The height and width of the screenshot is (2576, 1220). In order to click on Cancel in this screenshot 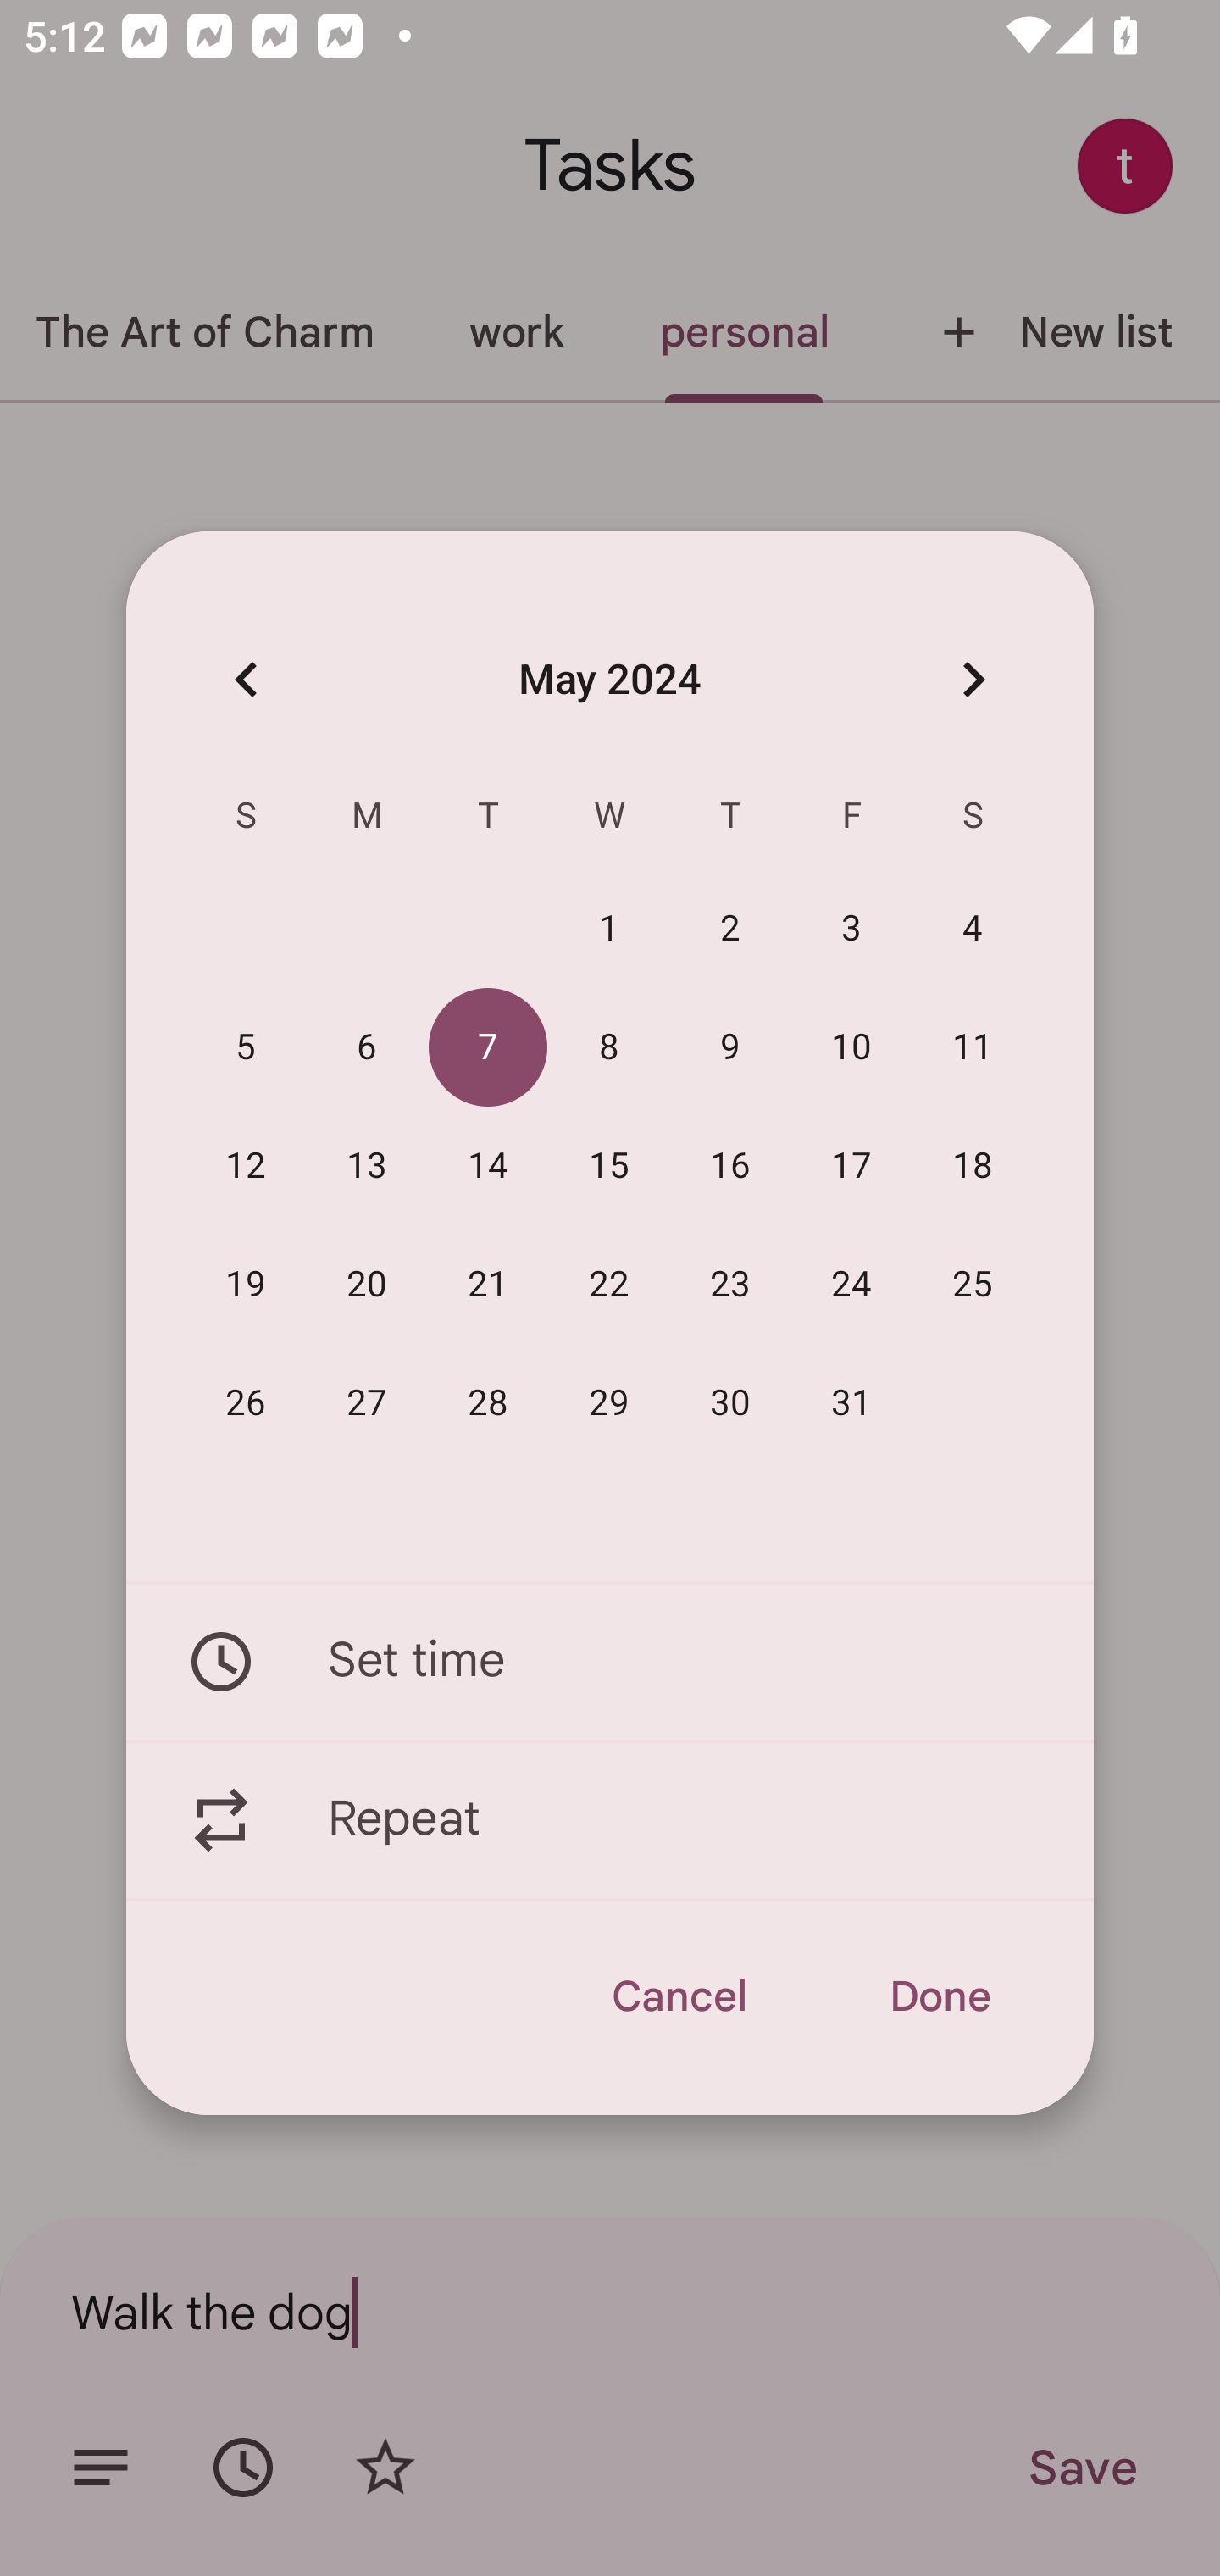, I will do `click(678, 1996)`.